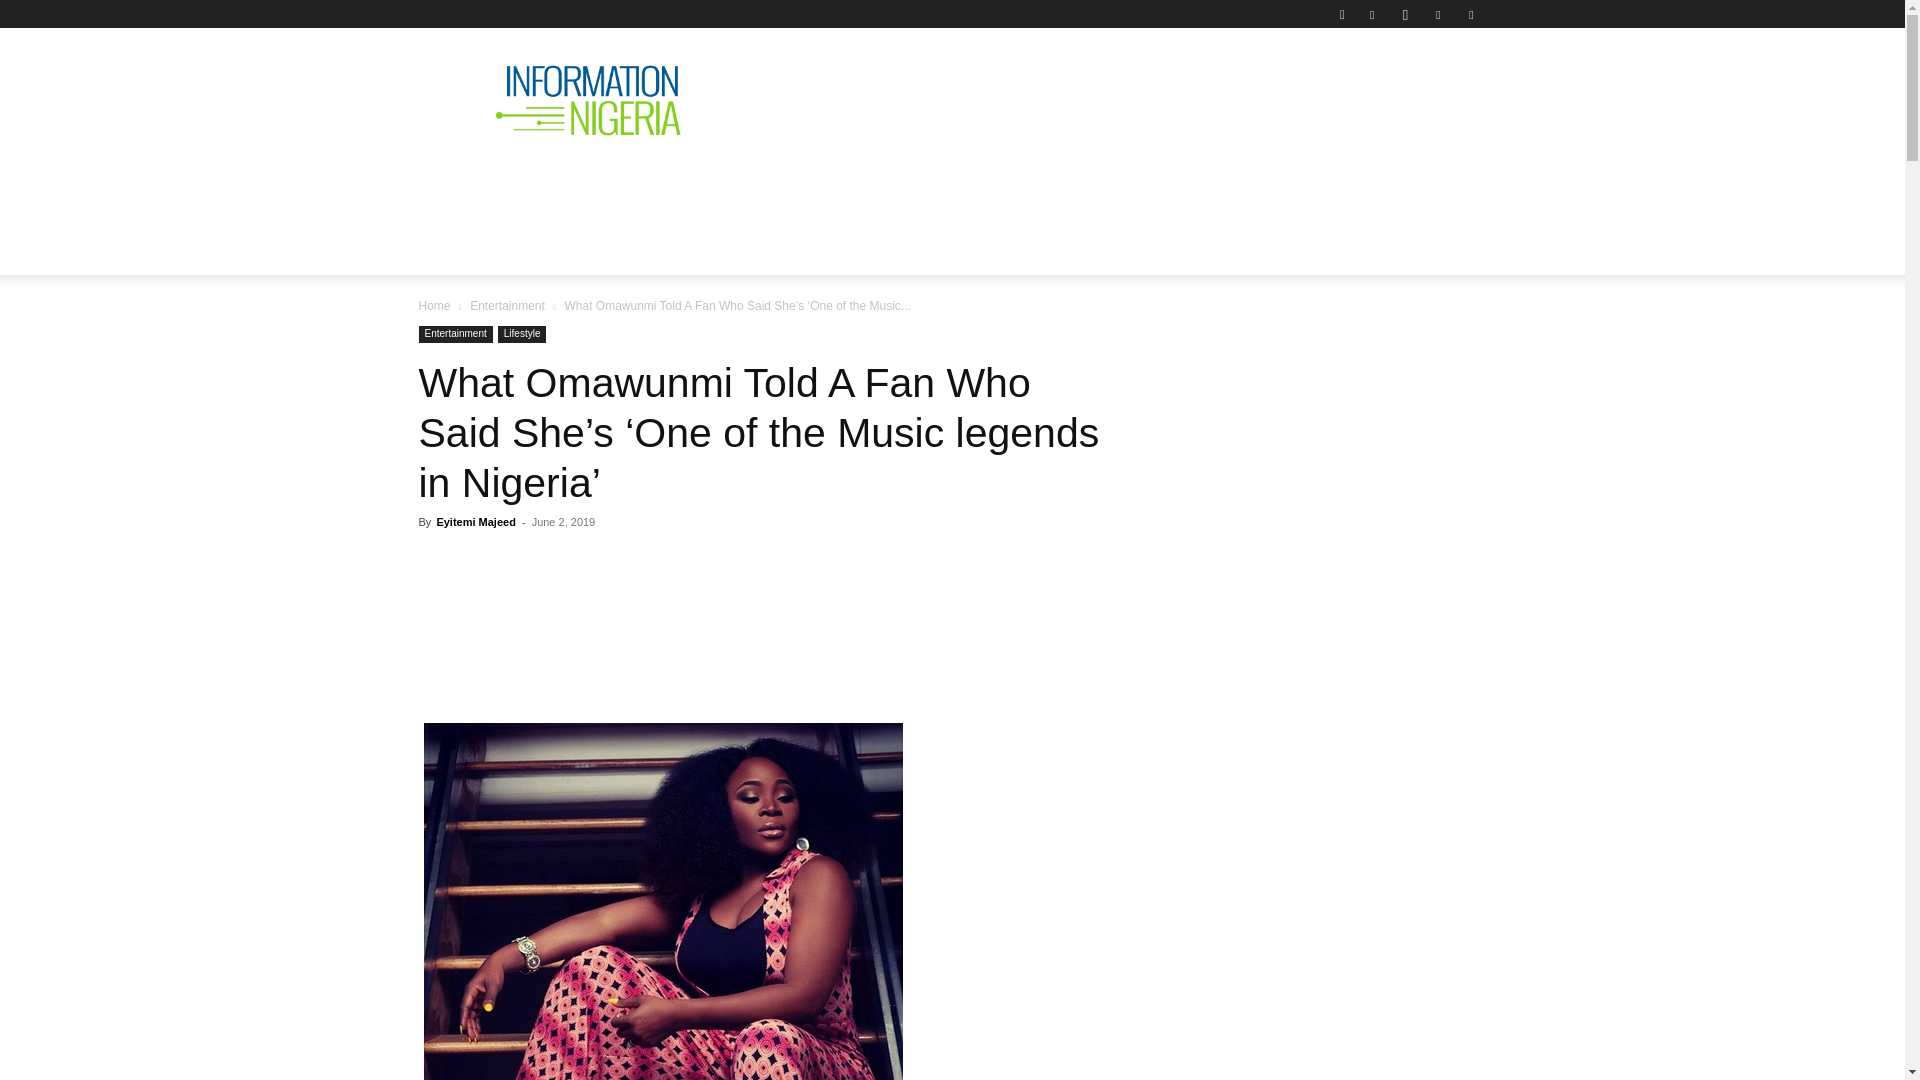 Image resolution: width=1920 pixels, height=1080 pixels. What do you see at coordinates (726, 184) in the screenshot?
I see `POLITICS` at bounding box center [726, 184].